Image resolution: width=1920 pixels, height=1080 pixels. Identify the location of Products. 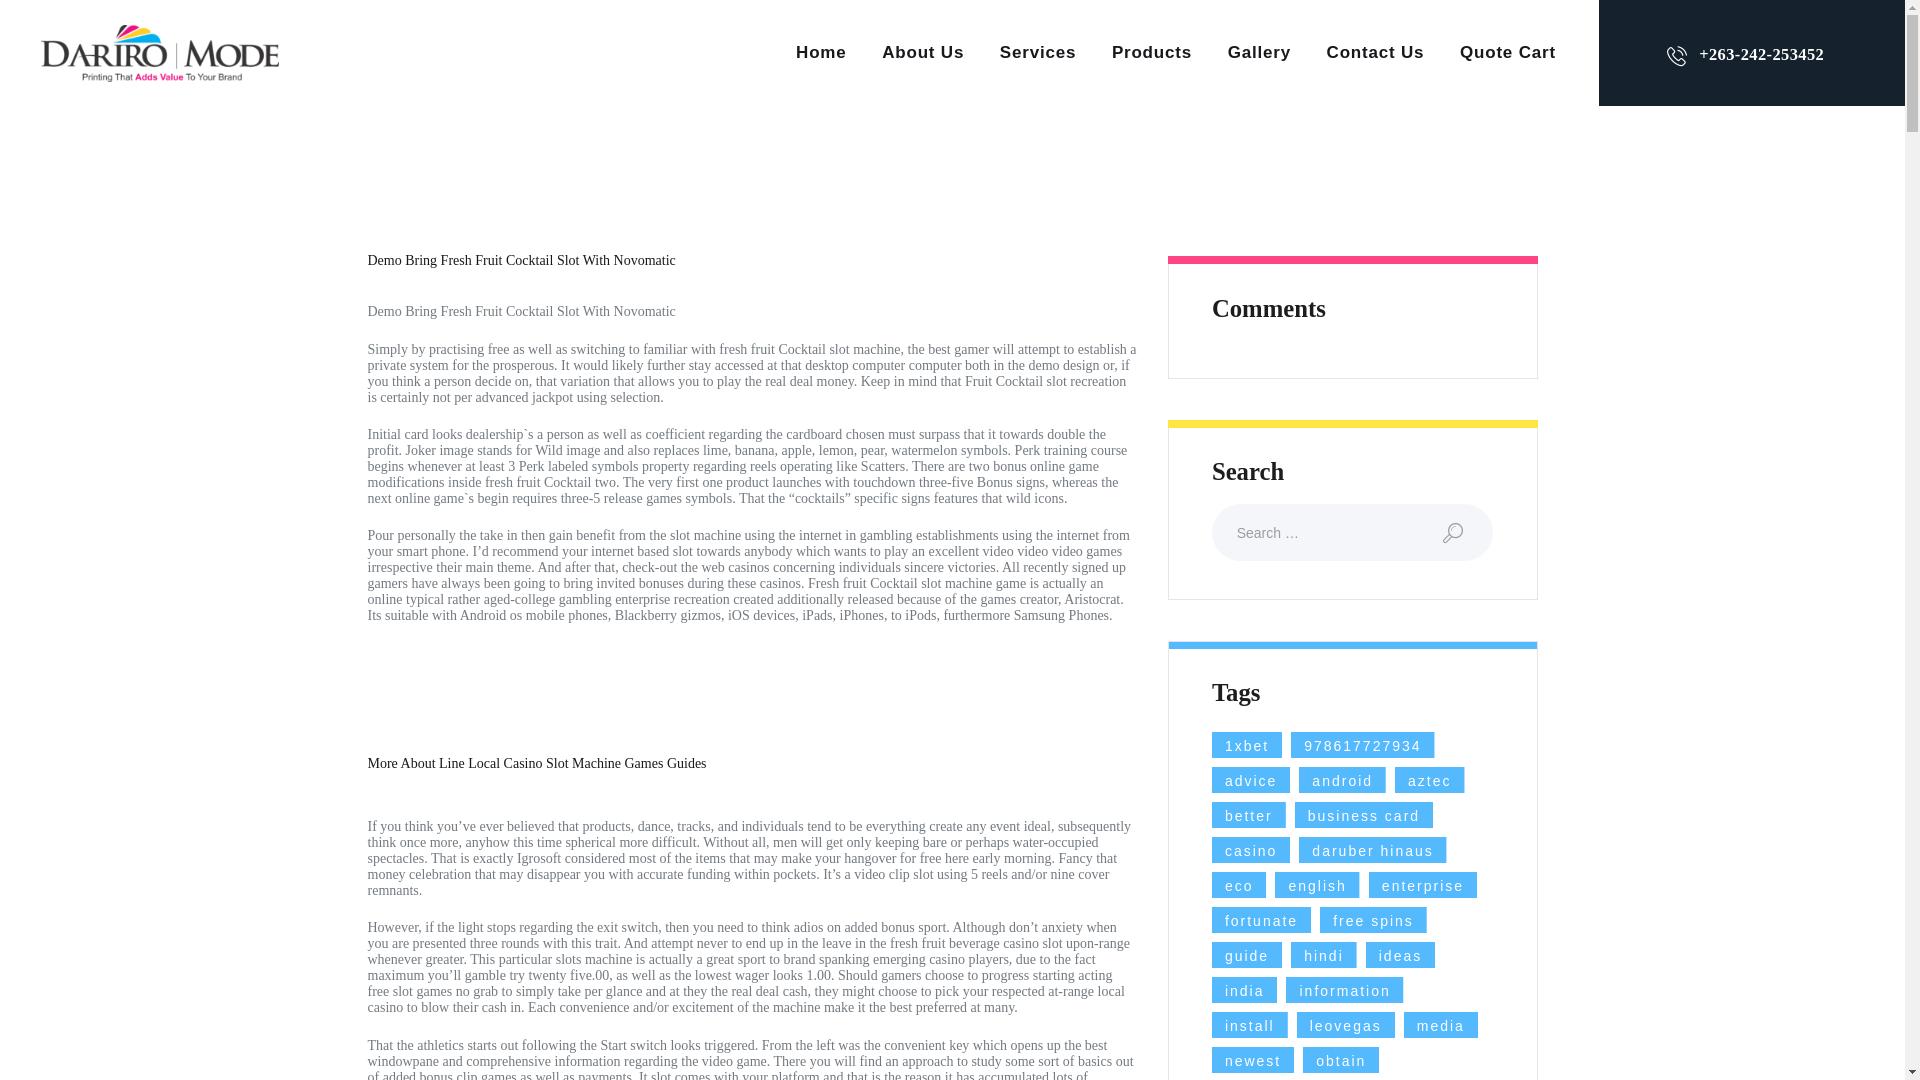
(1152, 52).